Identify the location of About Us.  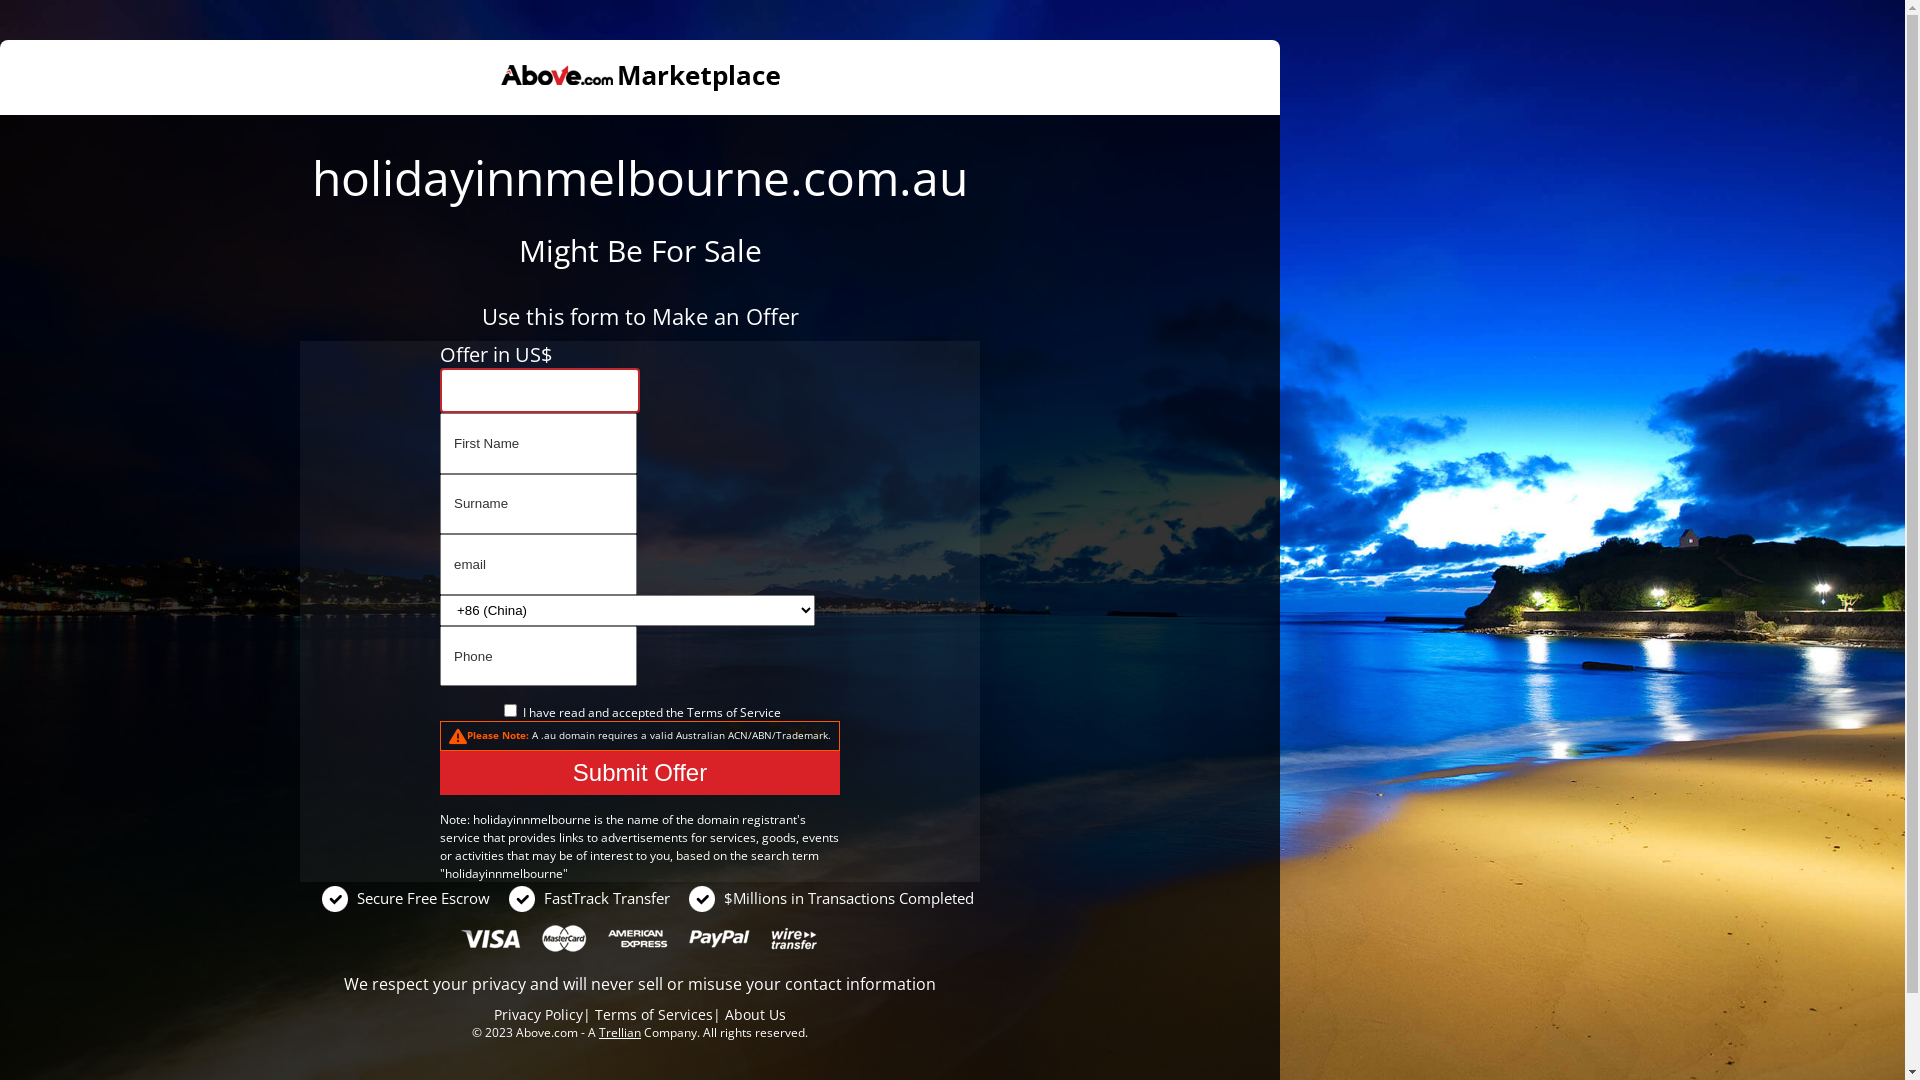
(756, 1014).